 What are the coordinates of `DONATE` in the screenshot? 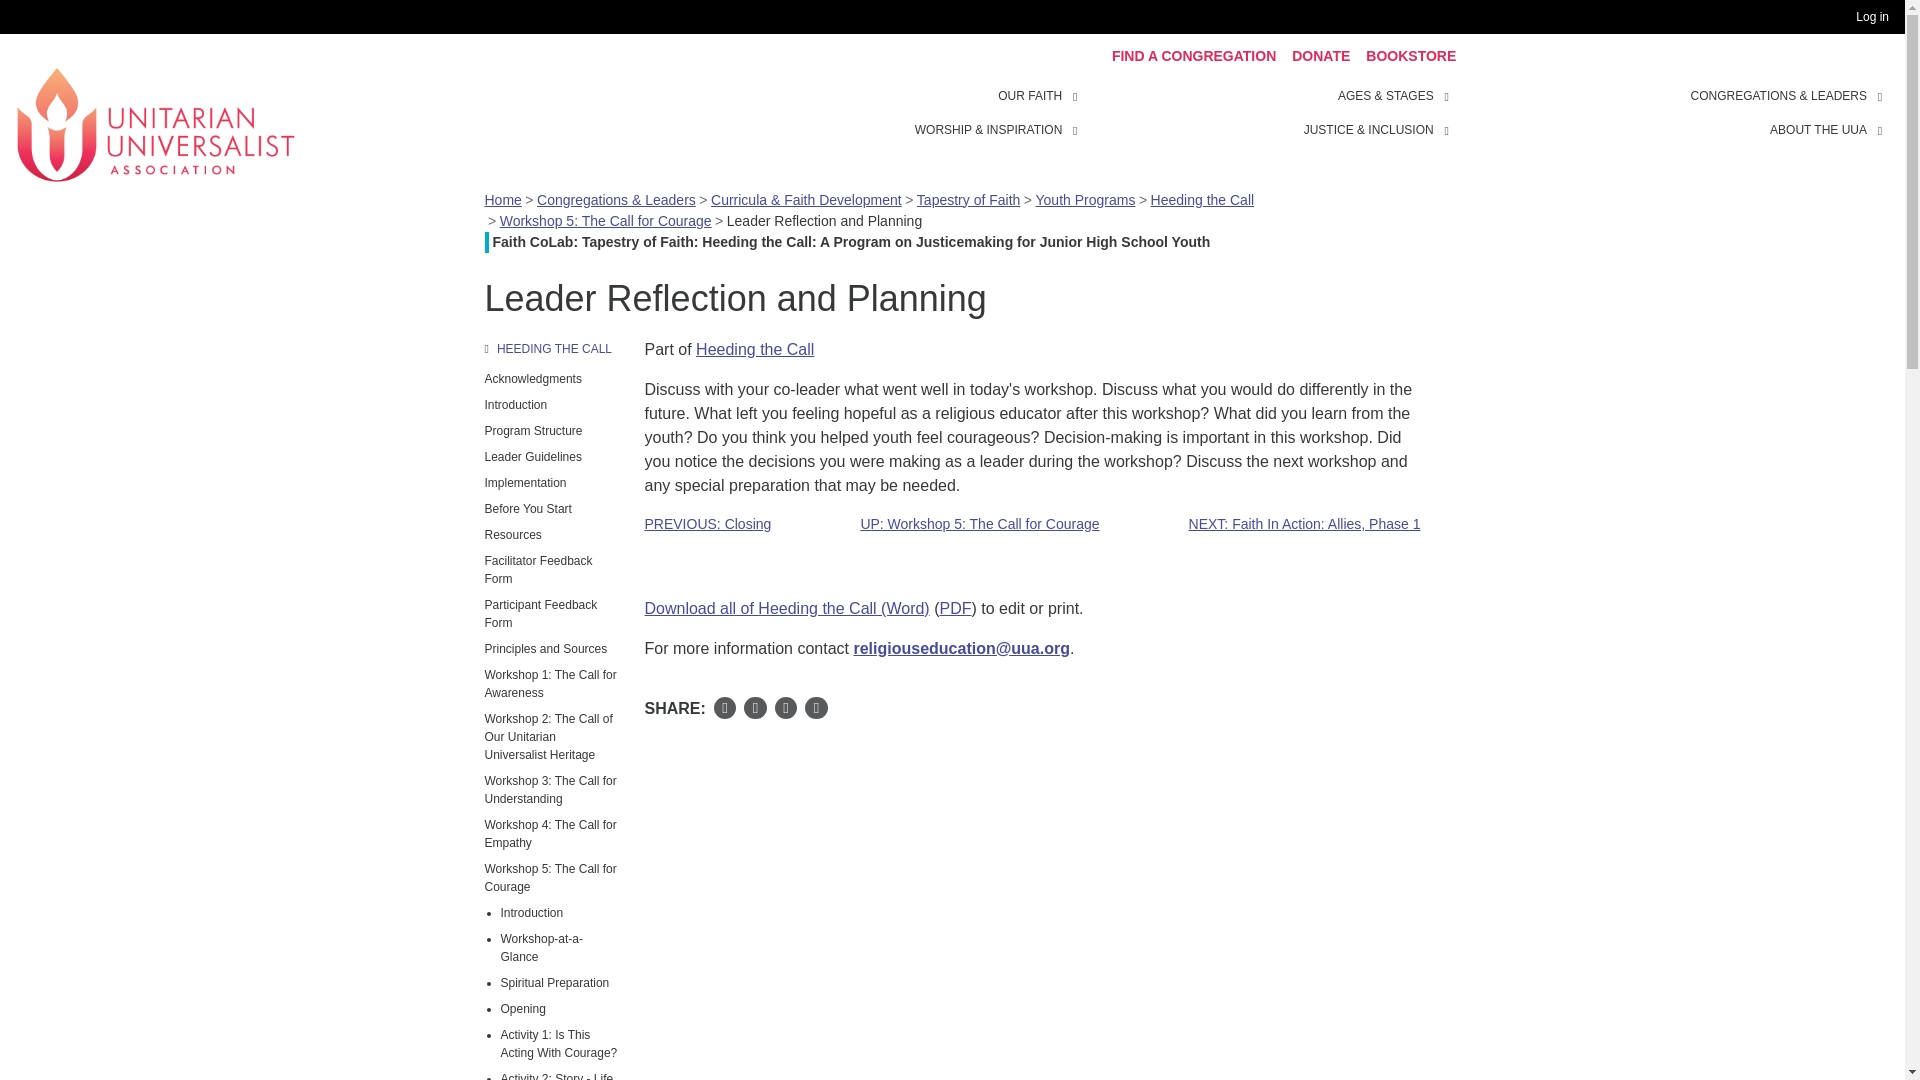 It's located at (1320, 56).